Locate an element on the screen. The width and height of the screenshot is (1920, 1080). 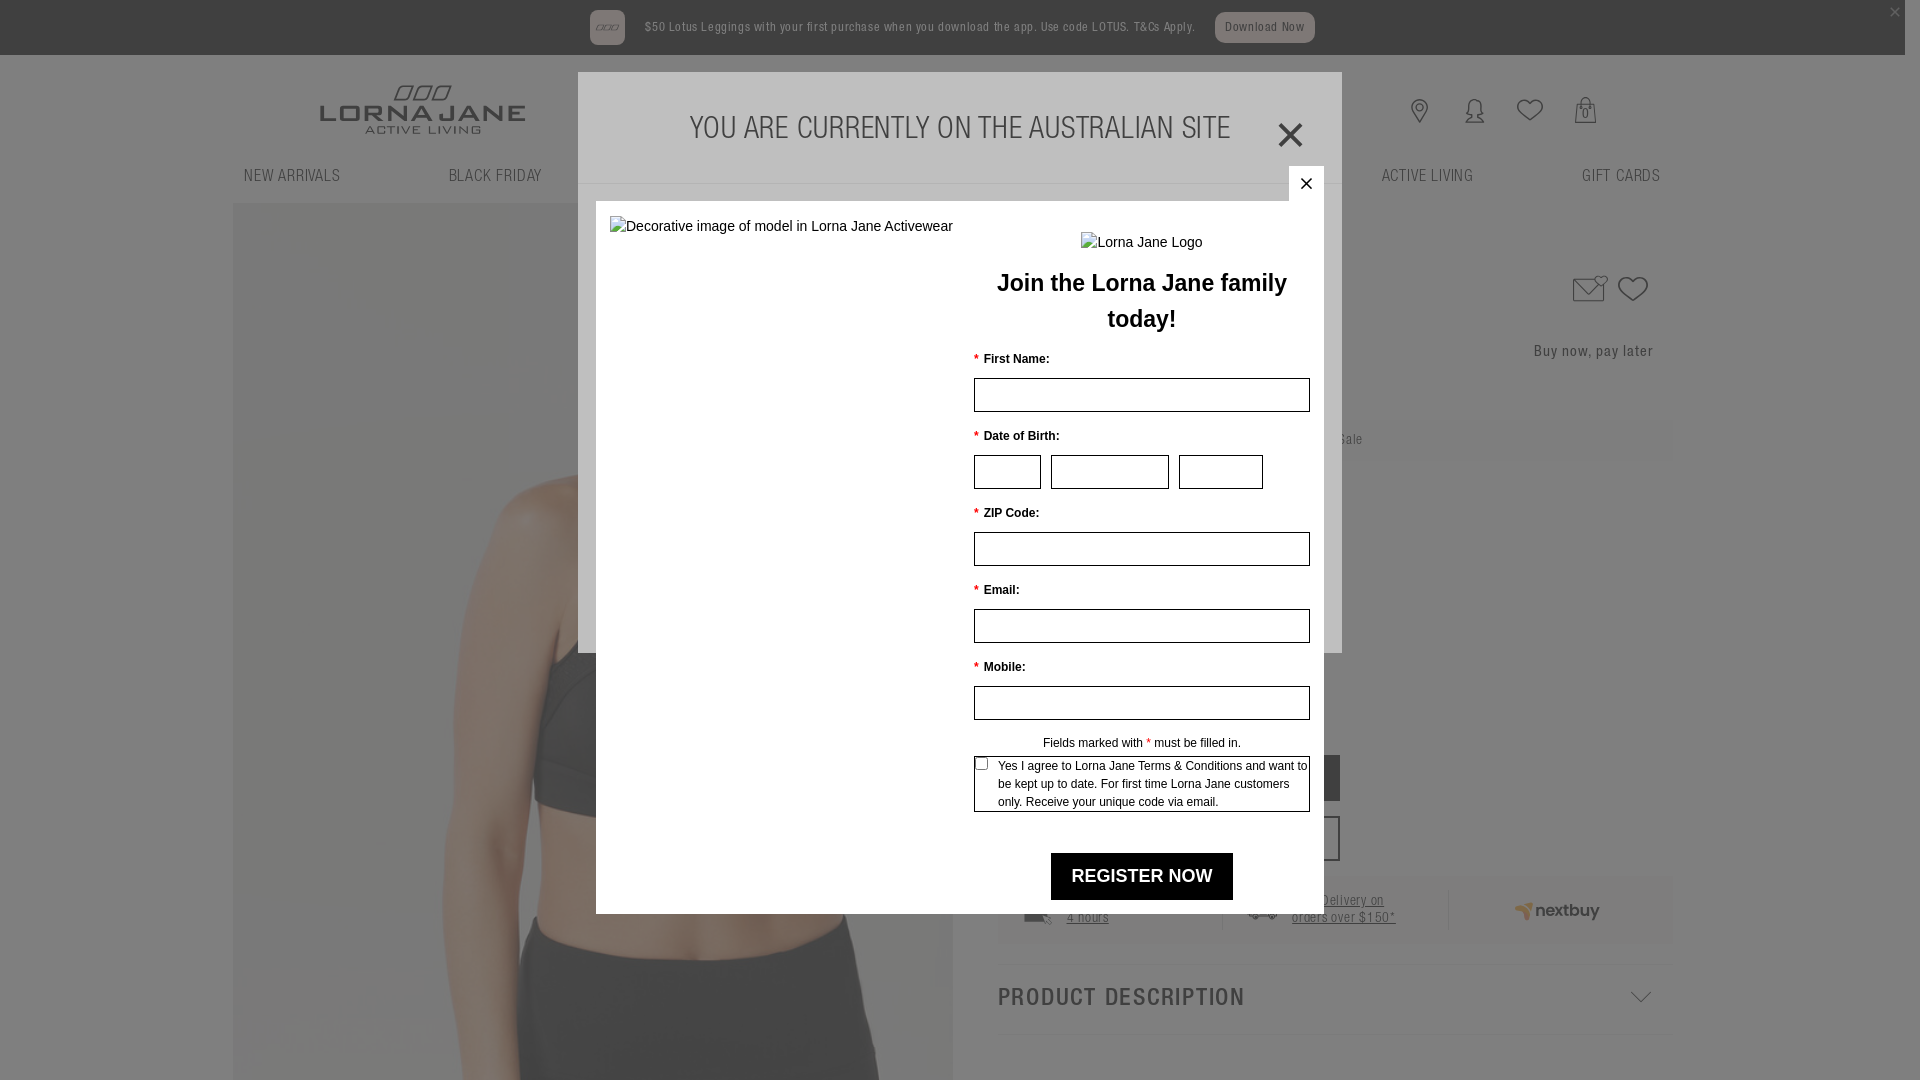
XS is located at coordinates (1064, 606).